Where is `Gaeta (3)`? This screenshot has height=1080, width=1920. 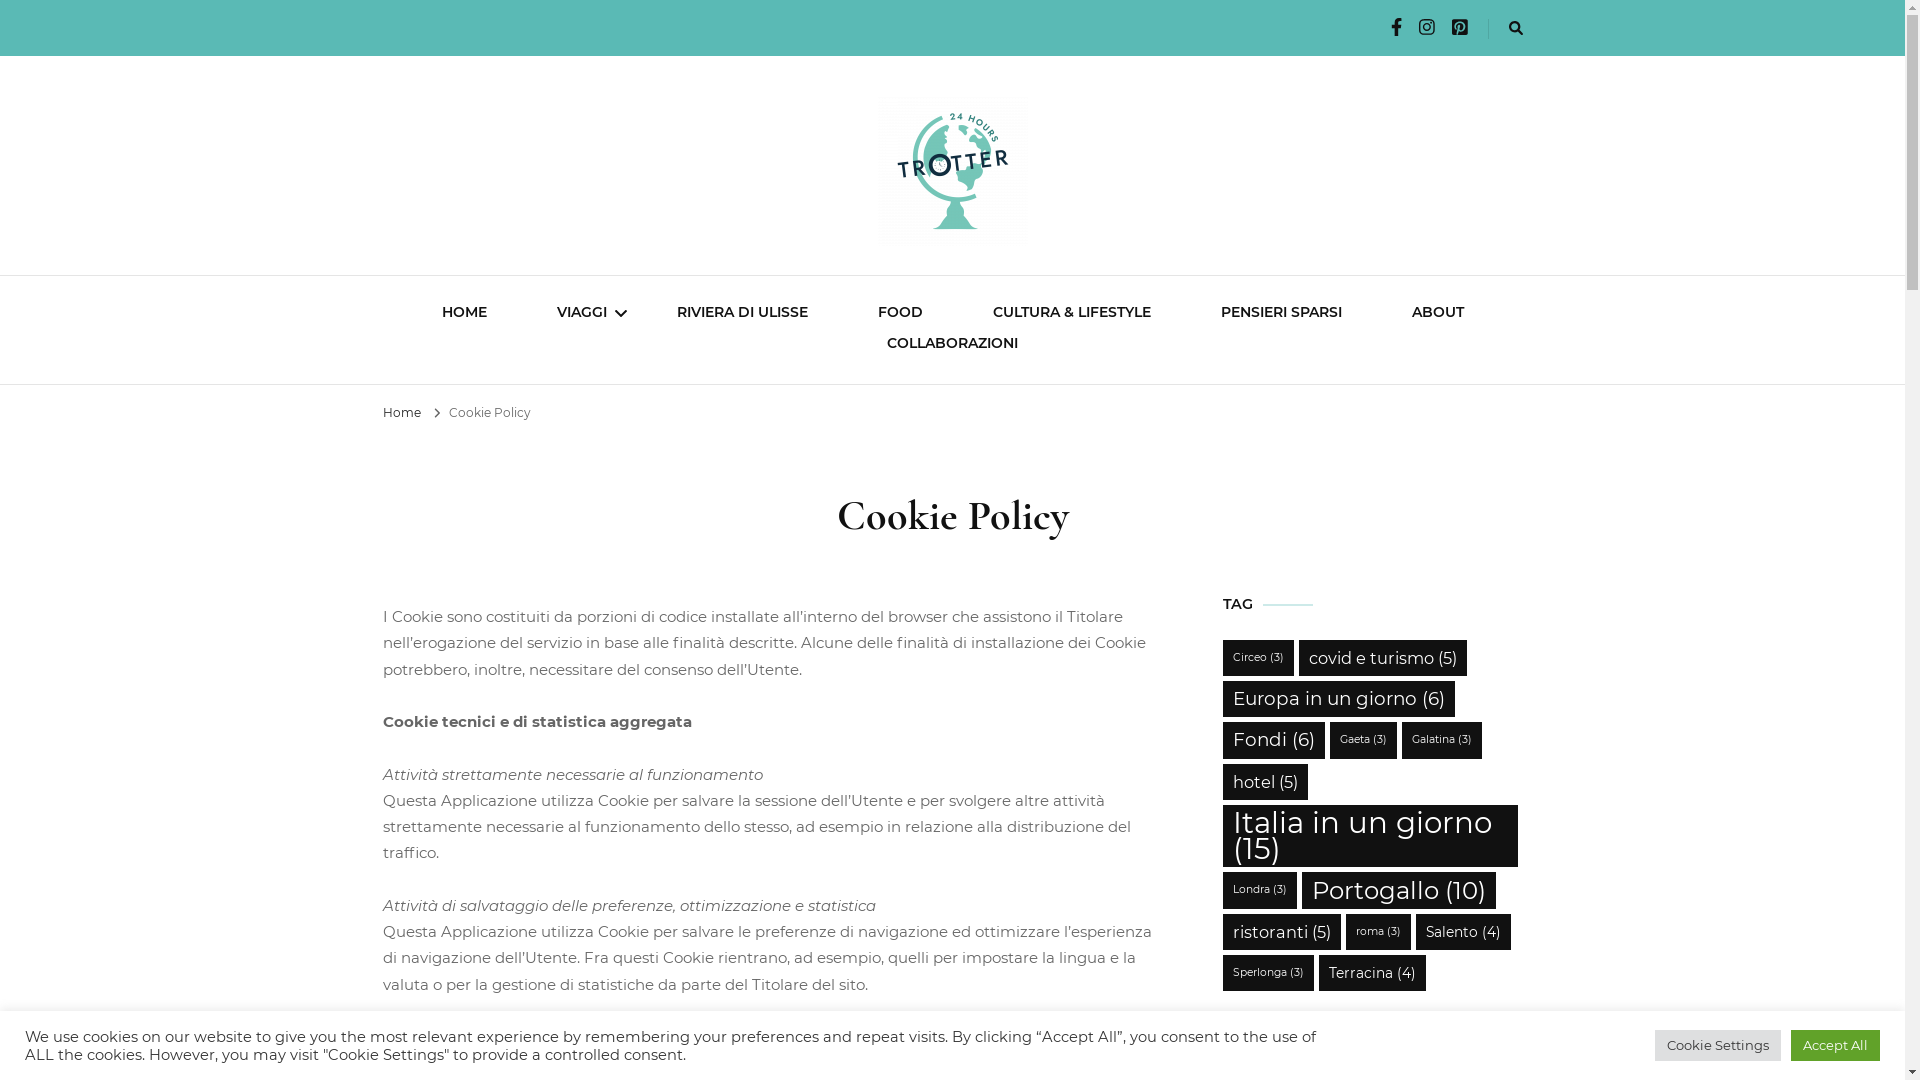 Gaeta (3) is located at coordinates (1364, 740).